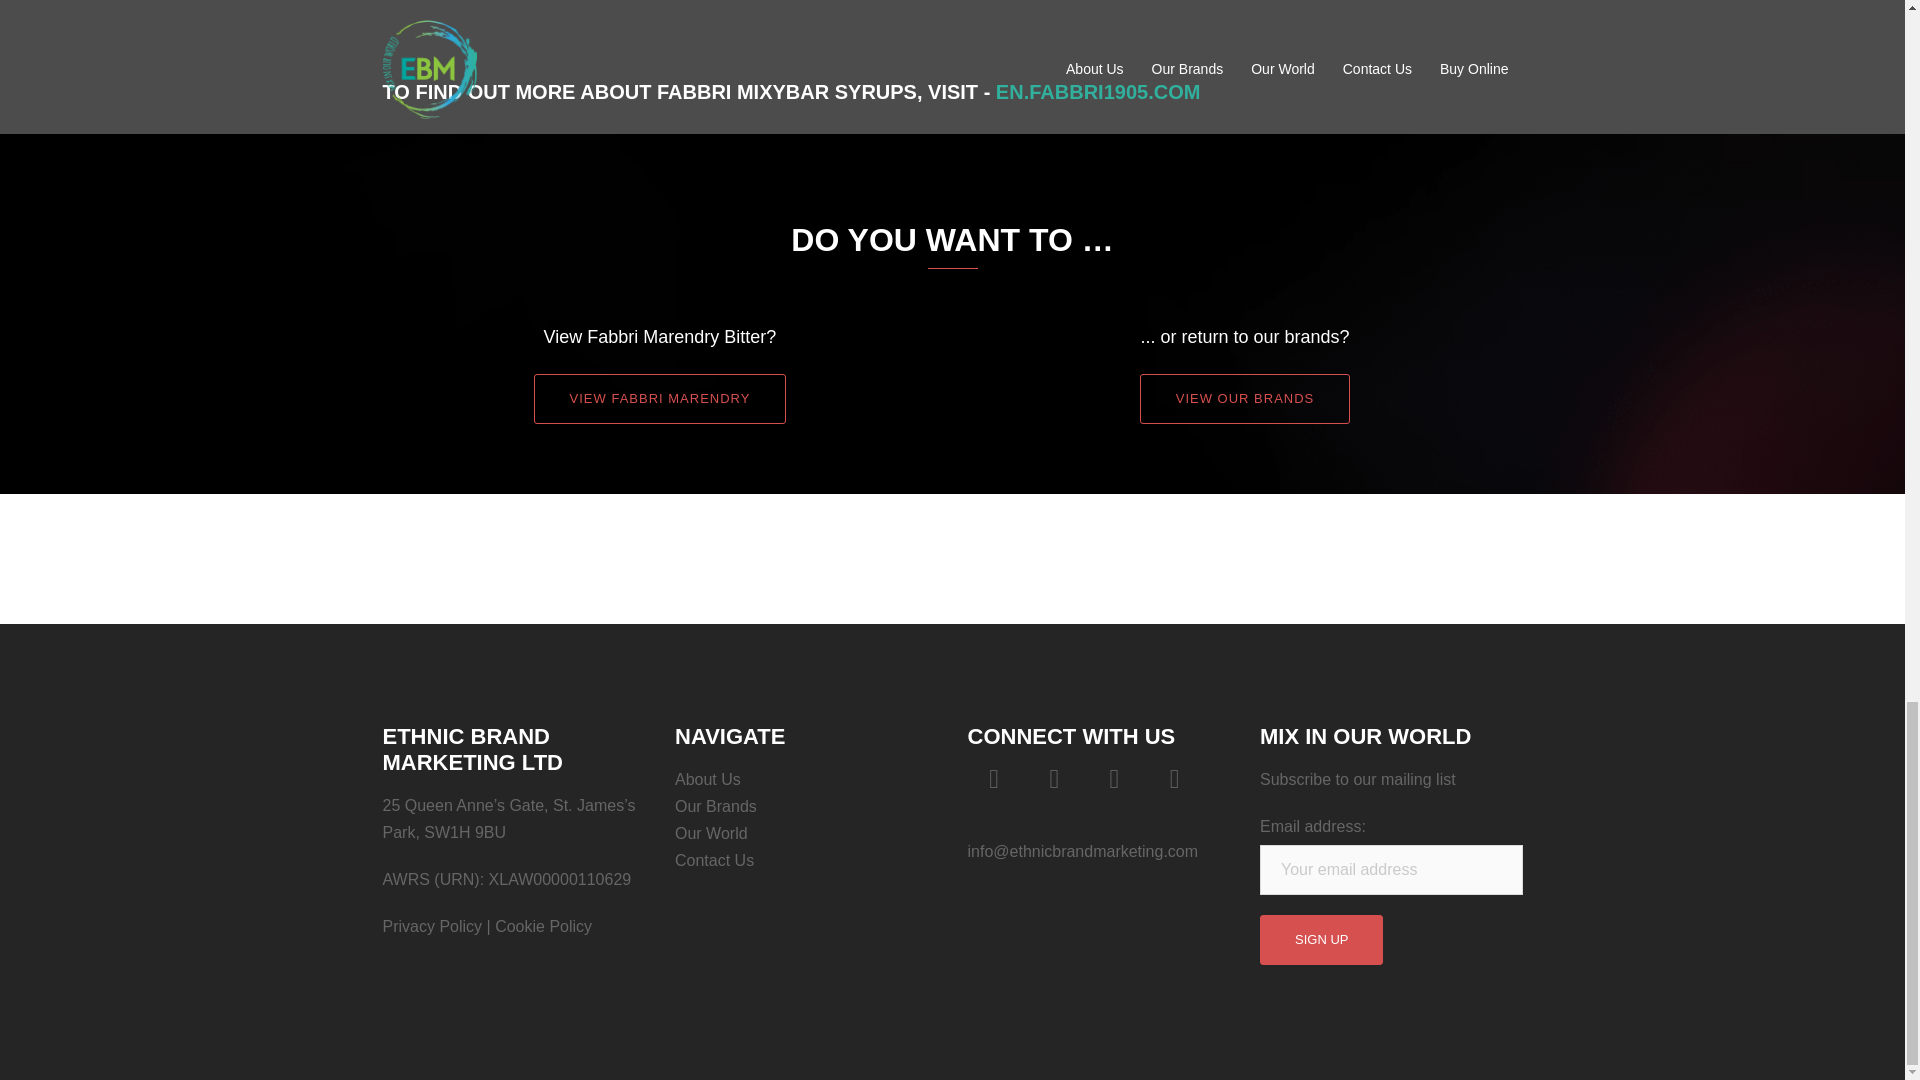  I want to click on VIEW FABBRI MARENDRY, so click(660, 398).